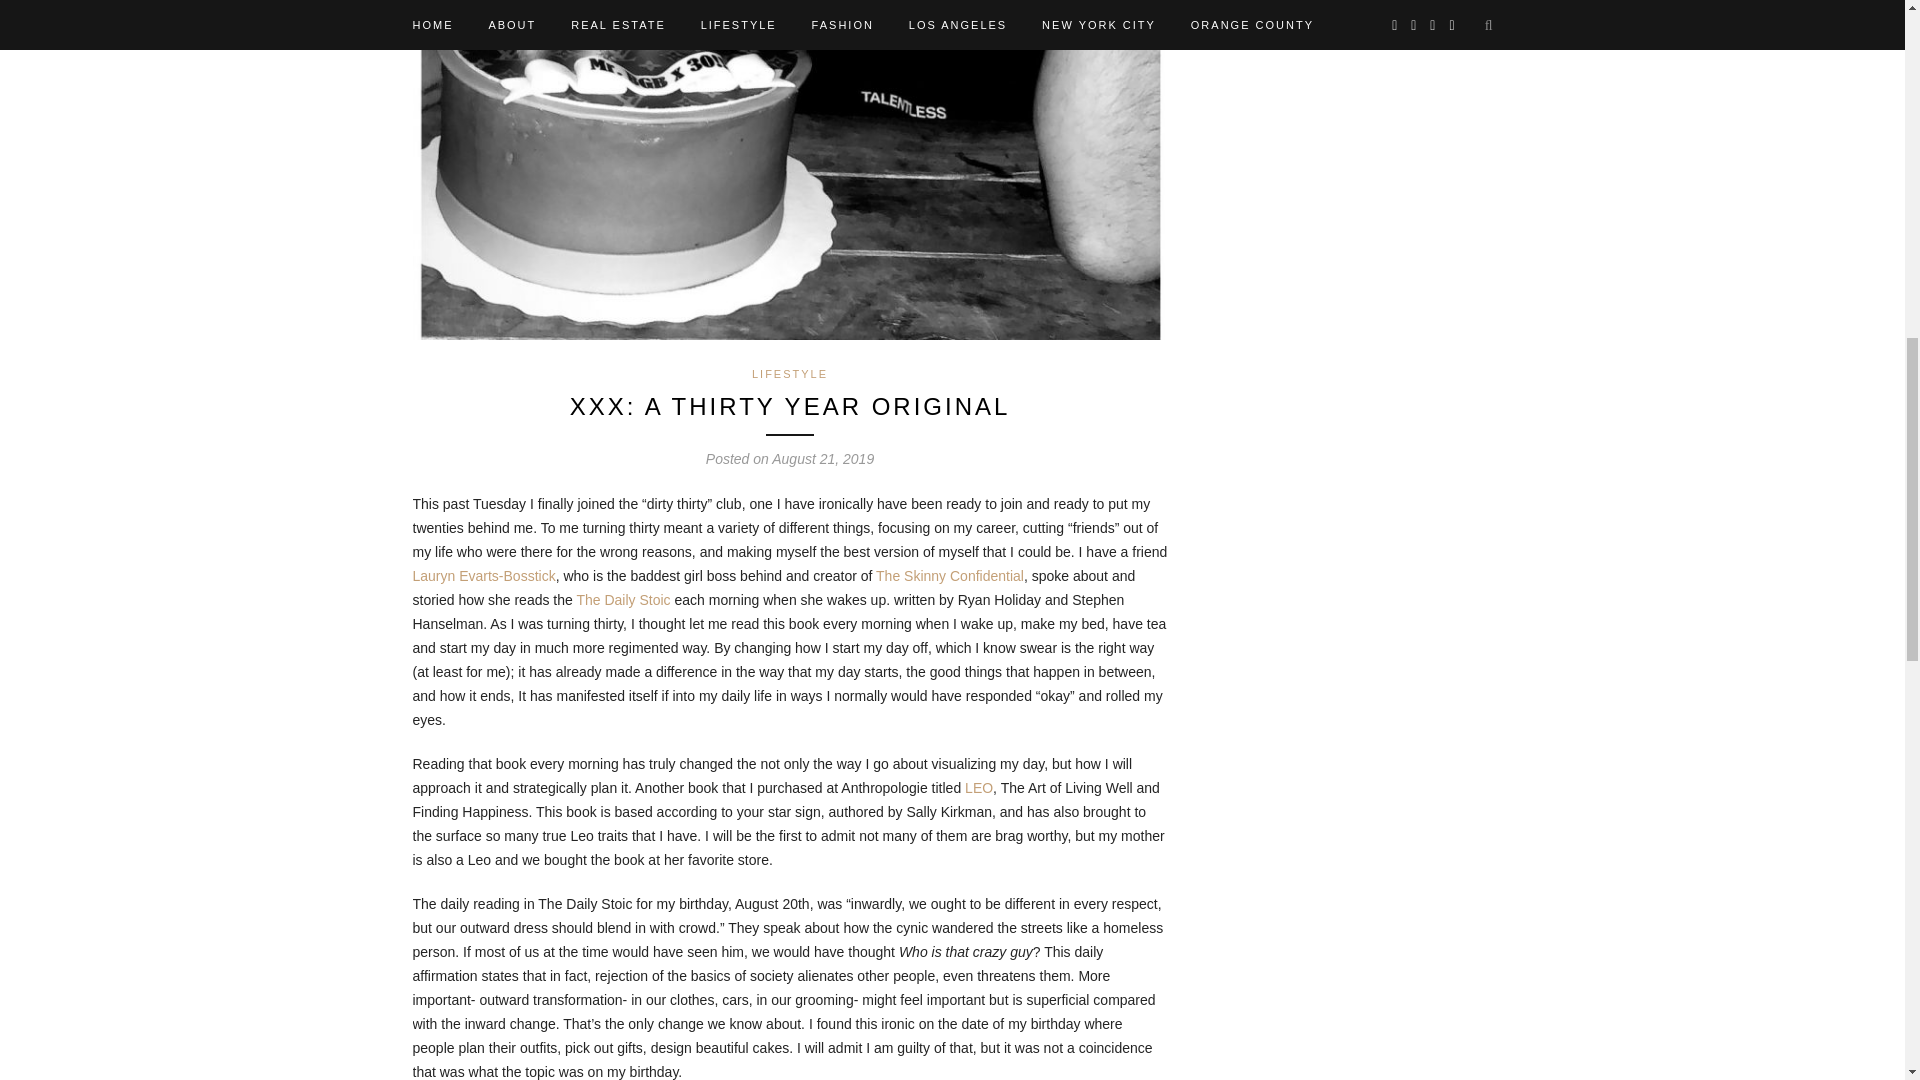 This screenshot has height=1080, width=1920. Describe the element at coordinates (623, 600) in the screenshot. I see `The Daily Stoic` at that location.